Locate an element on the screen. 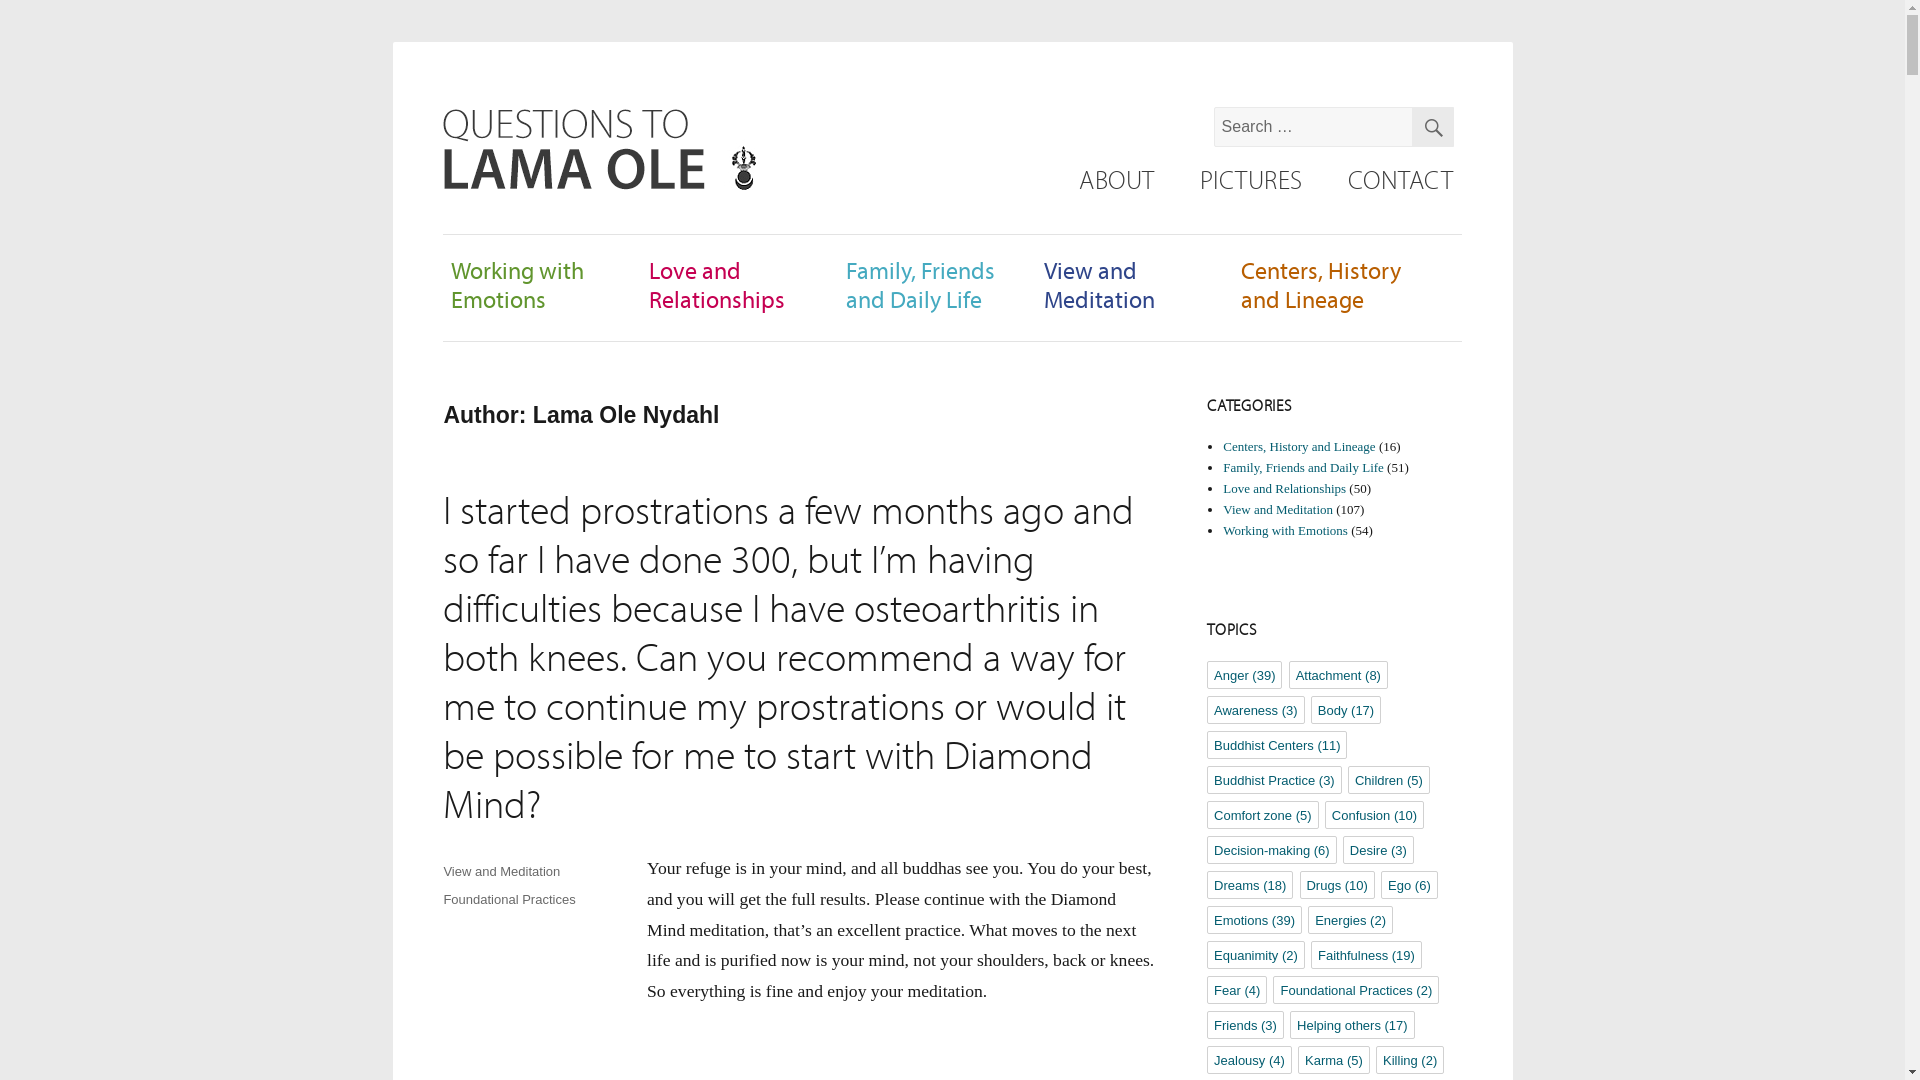  Love and Relationships is located at coordinates (716, 284).